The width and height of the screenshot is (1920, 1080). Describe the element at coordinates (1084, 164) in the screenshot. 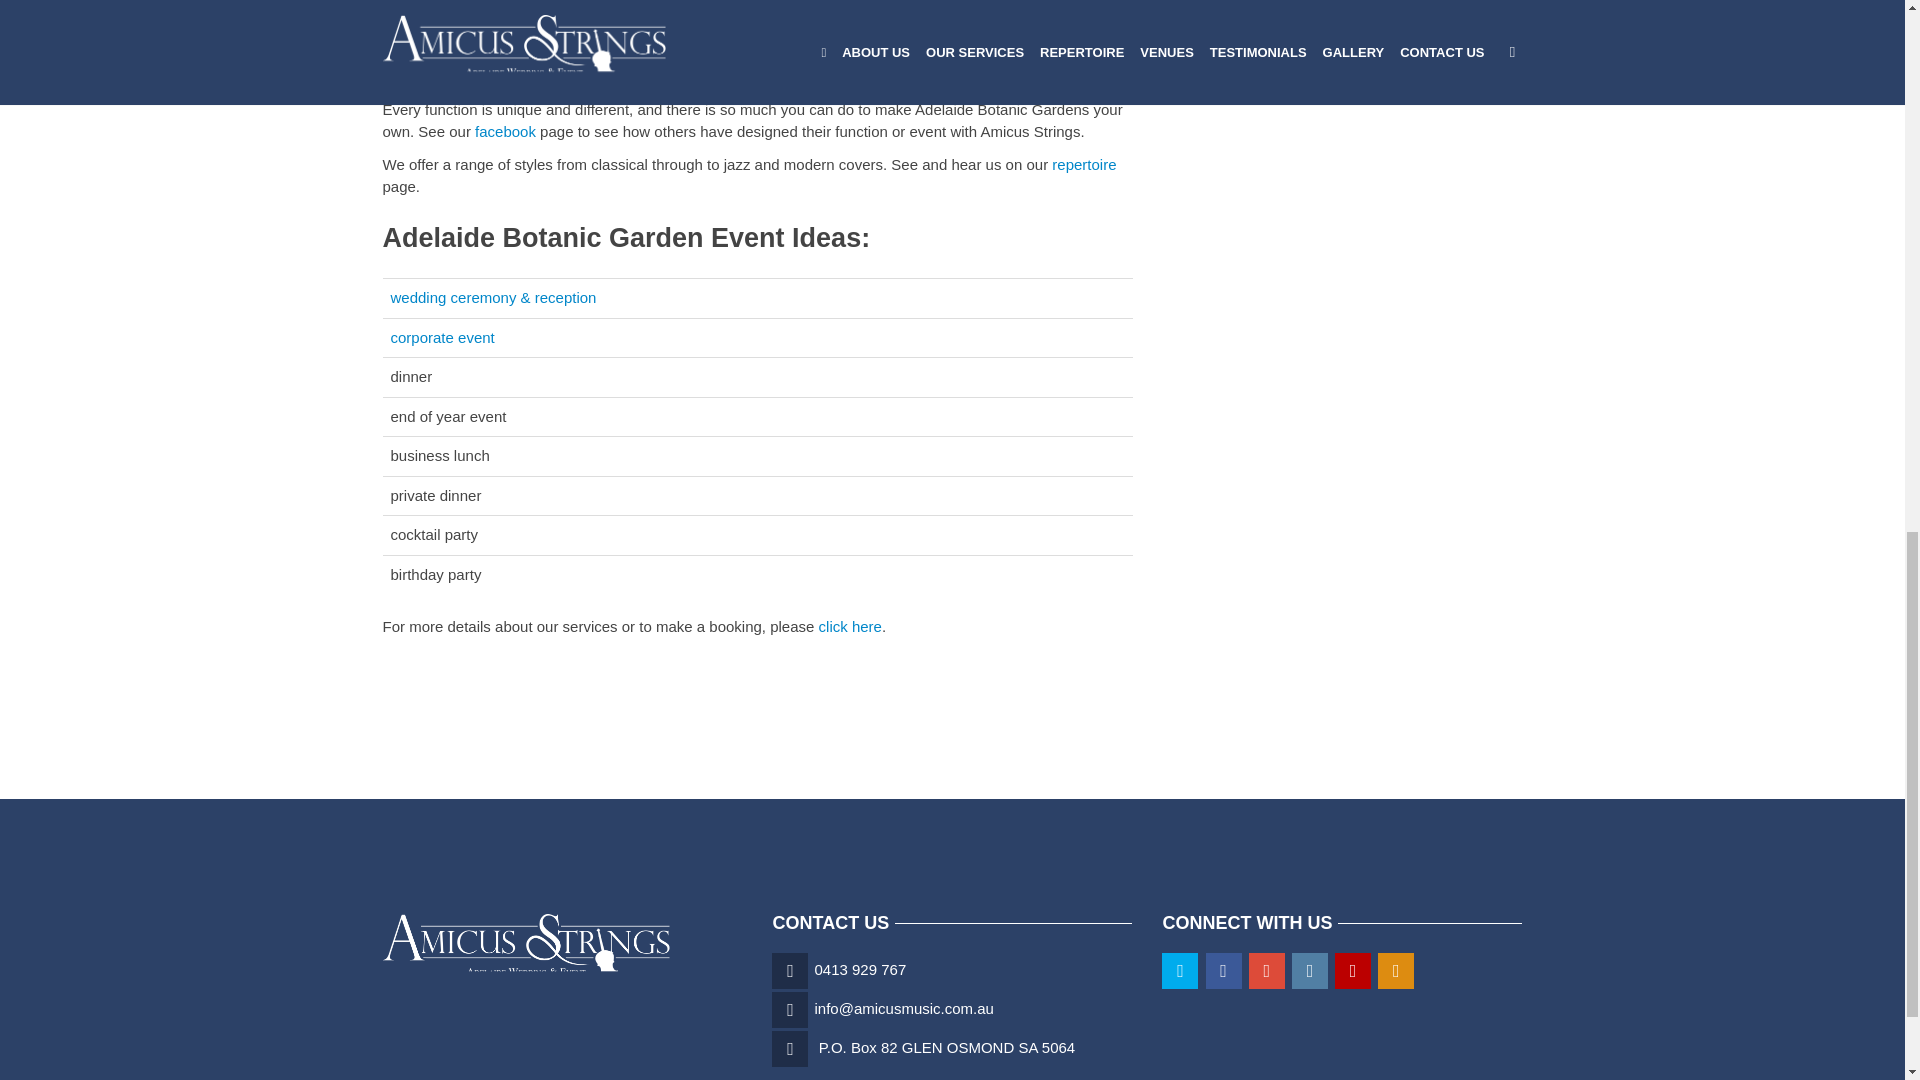

I see `repertoire` at that location.